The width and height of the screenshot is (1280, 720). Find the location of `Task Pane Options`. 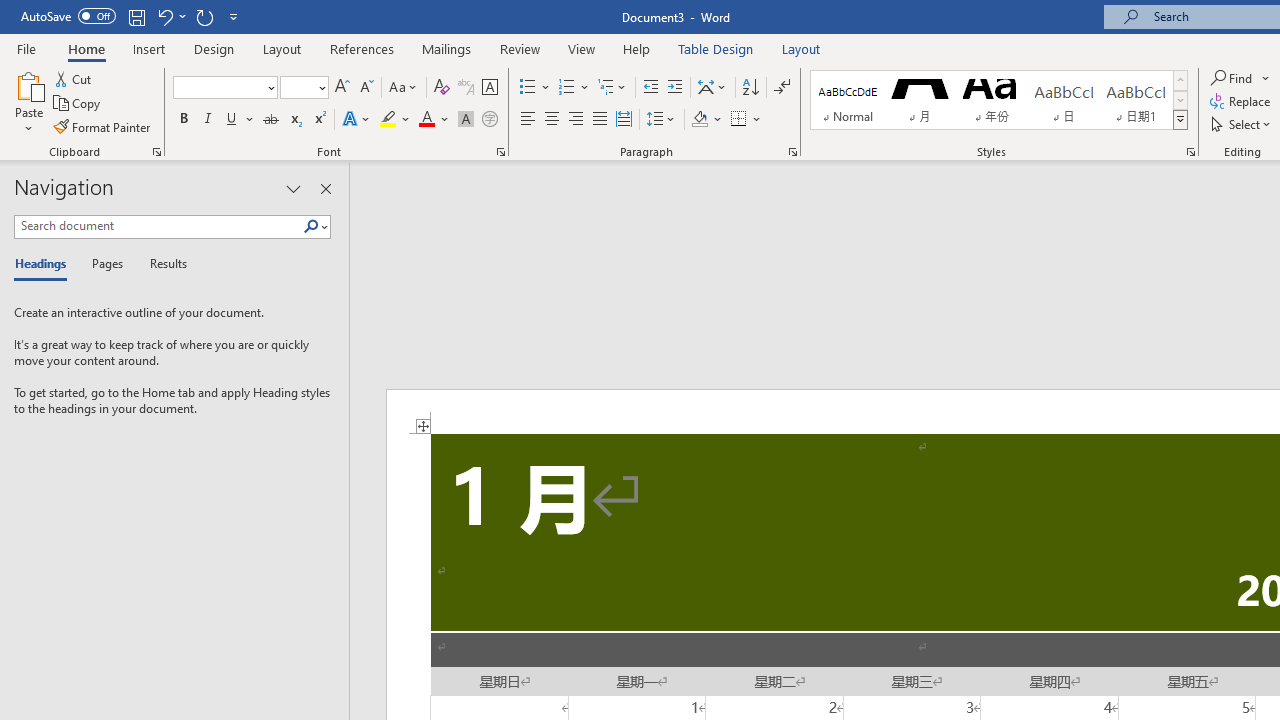

Task Pane Options is located at coordinates (293, 188).